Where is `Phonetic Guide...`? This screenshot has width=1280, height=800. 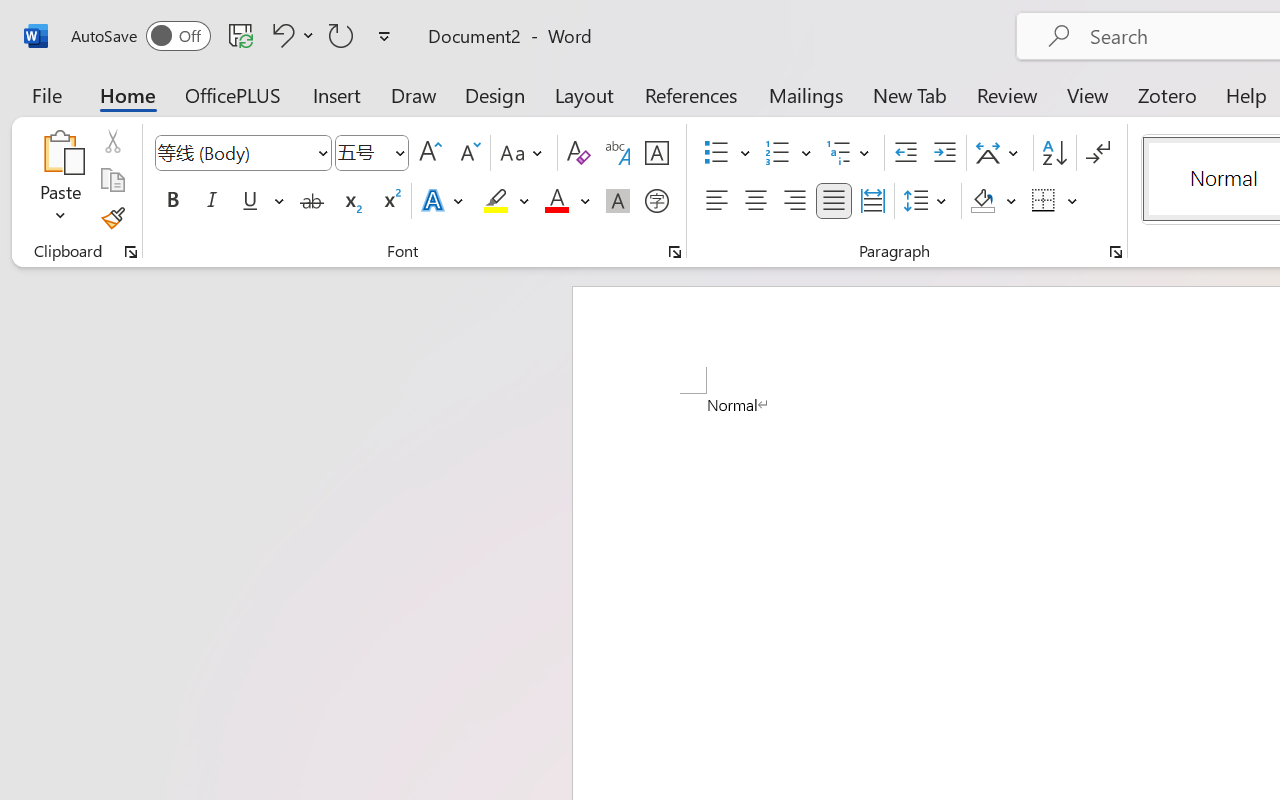 Phonetic Guide... is located at coordinates (618, 153).